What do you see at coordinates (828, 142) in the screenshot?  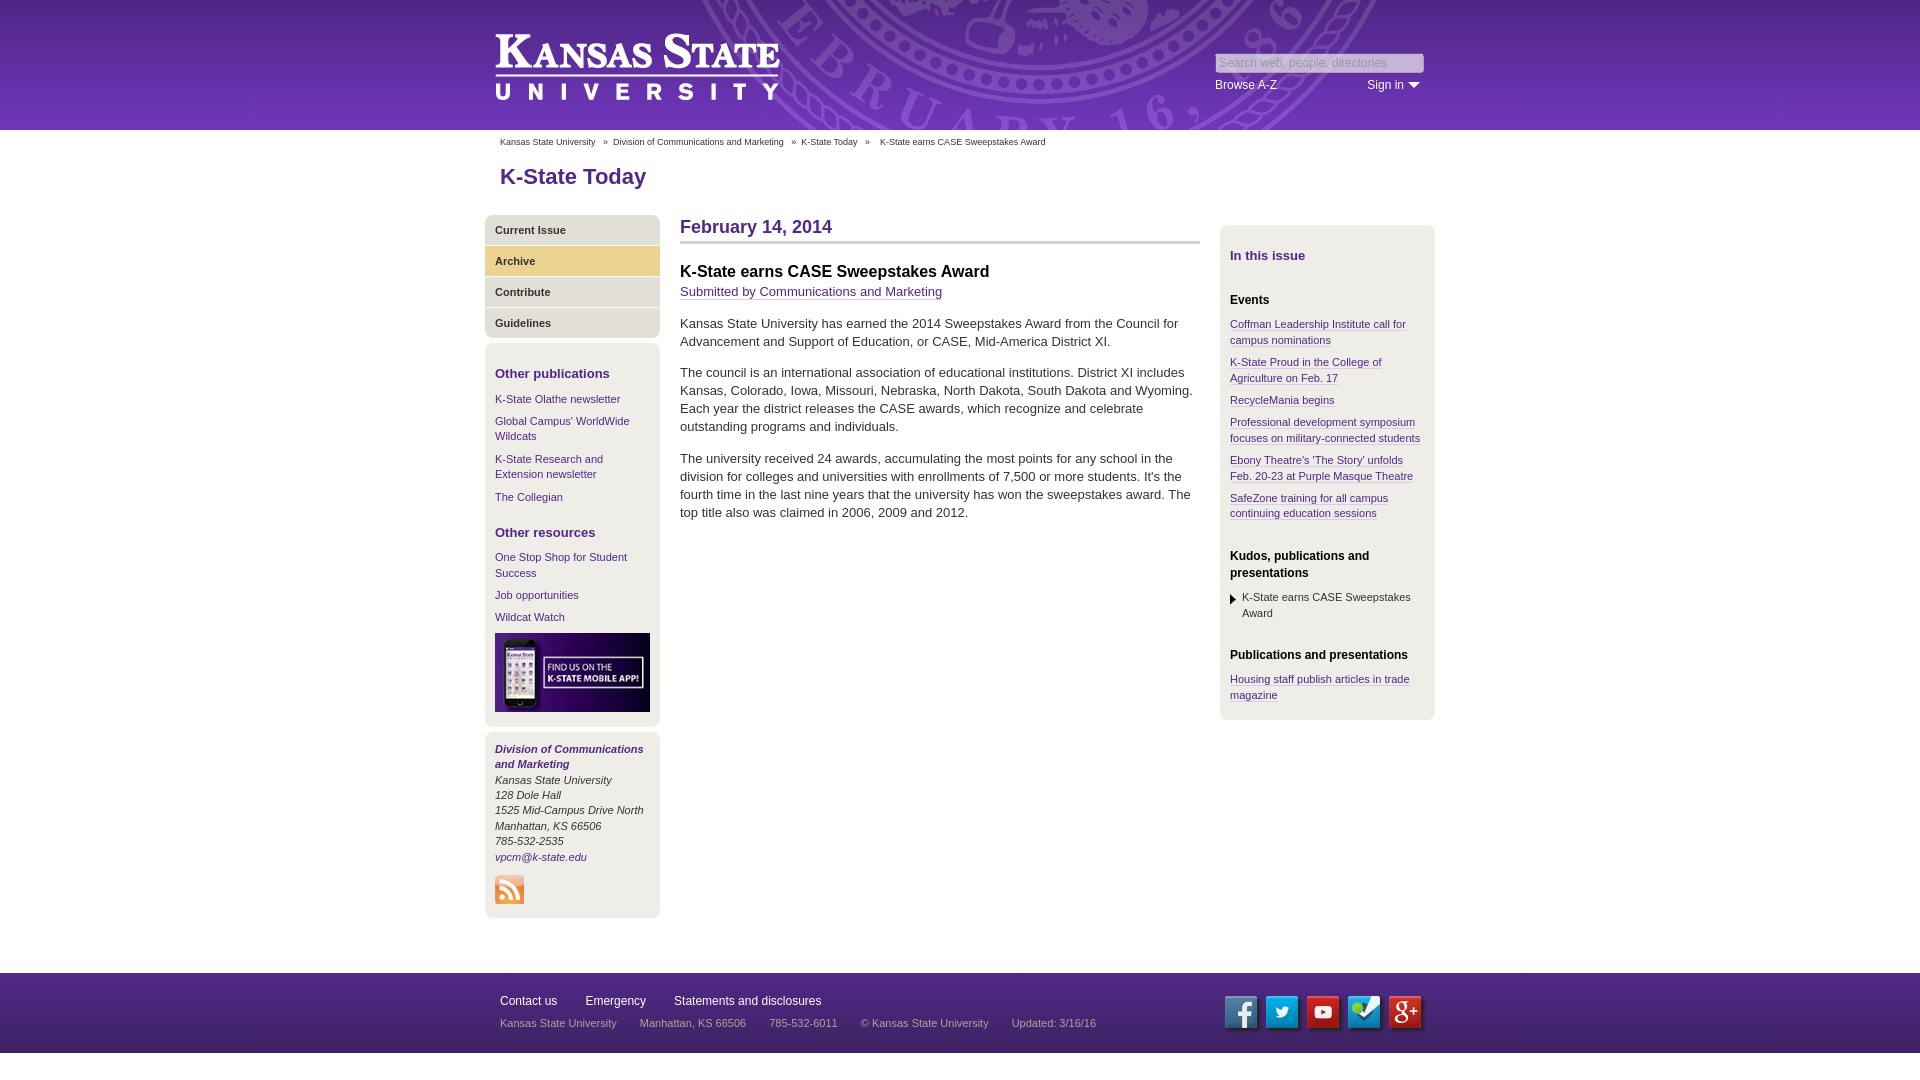 I see `K-State Today` at bounding box center [828, 142].